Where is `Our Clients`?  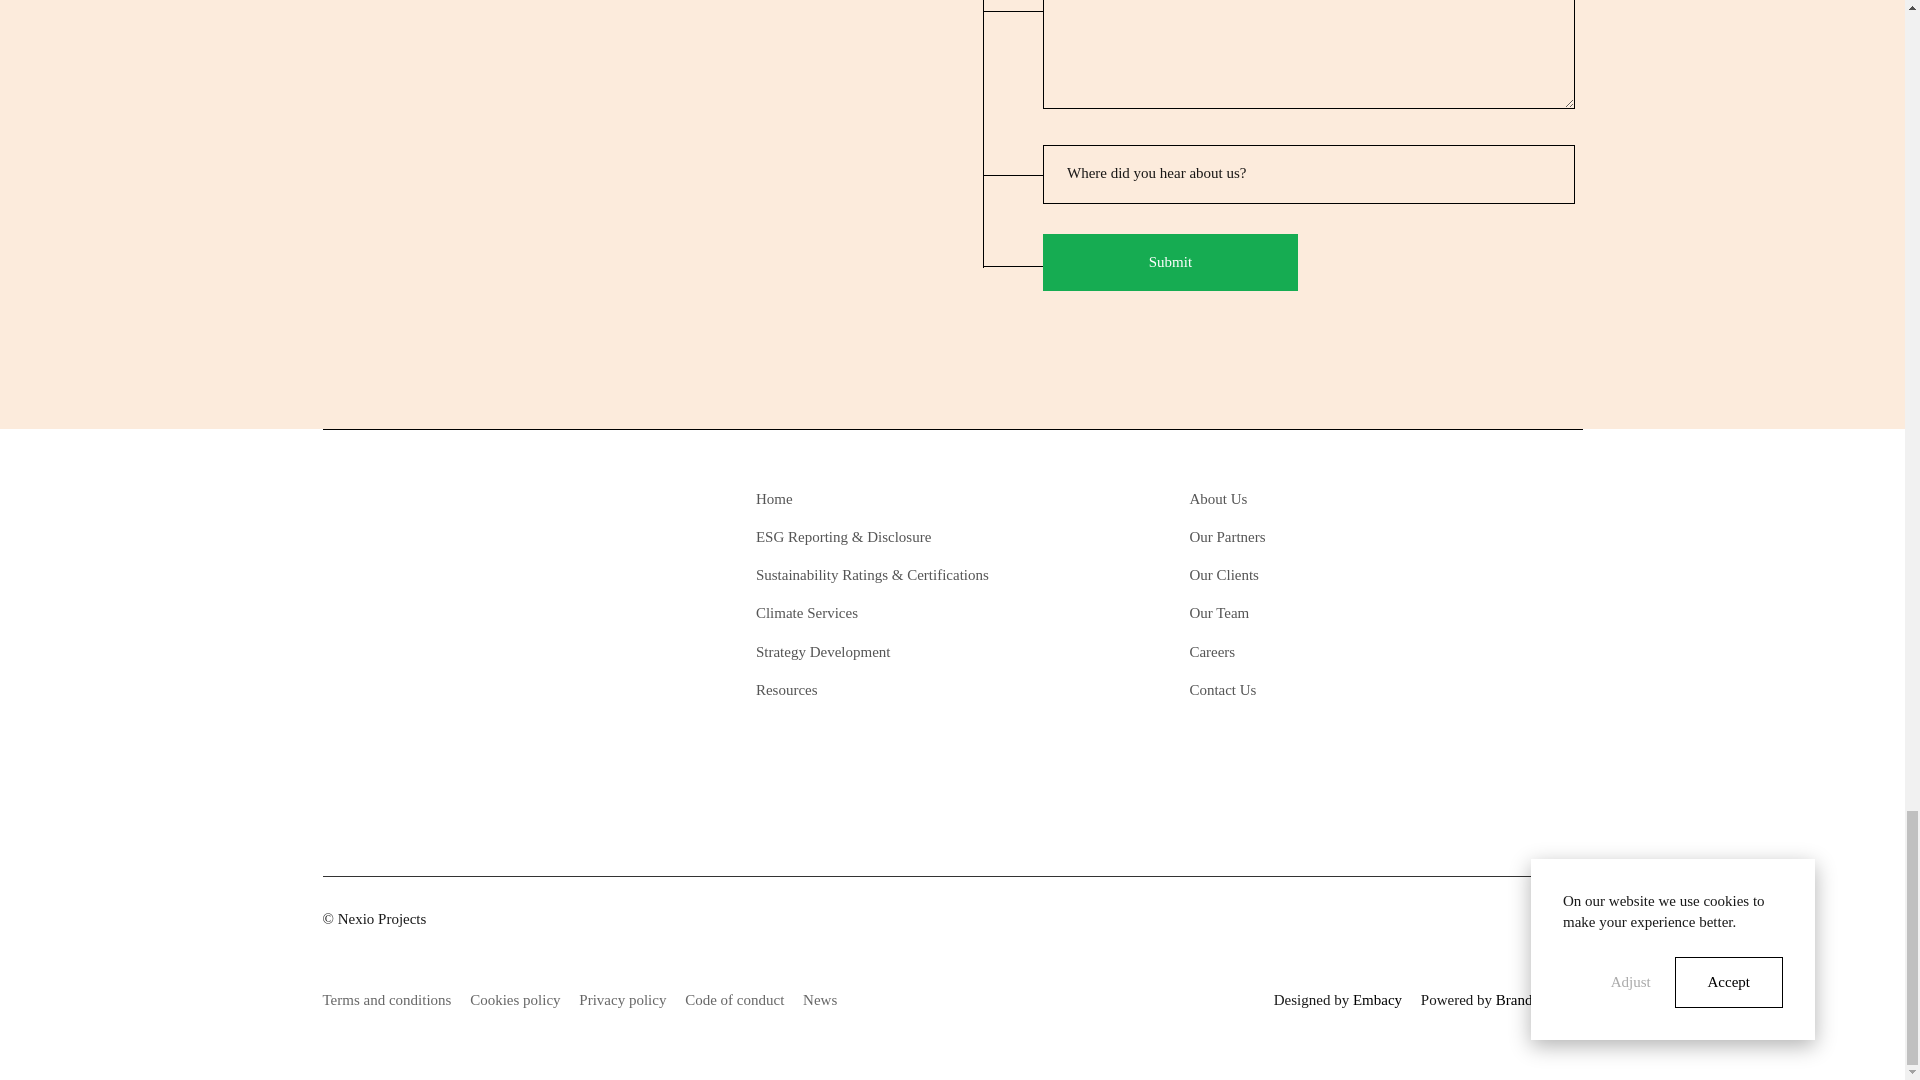
Our Clients is located at coordinates (1318, 576).